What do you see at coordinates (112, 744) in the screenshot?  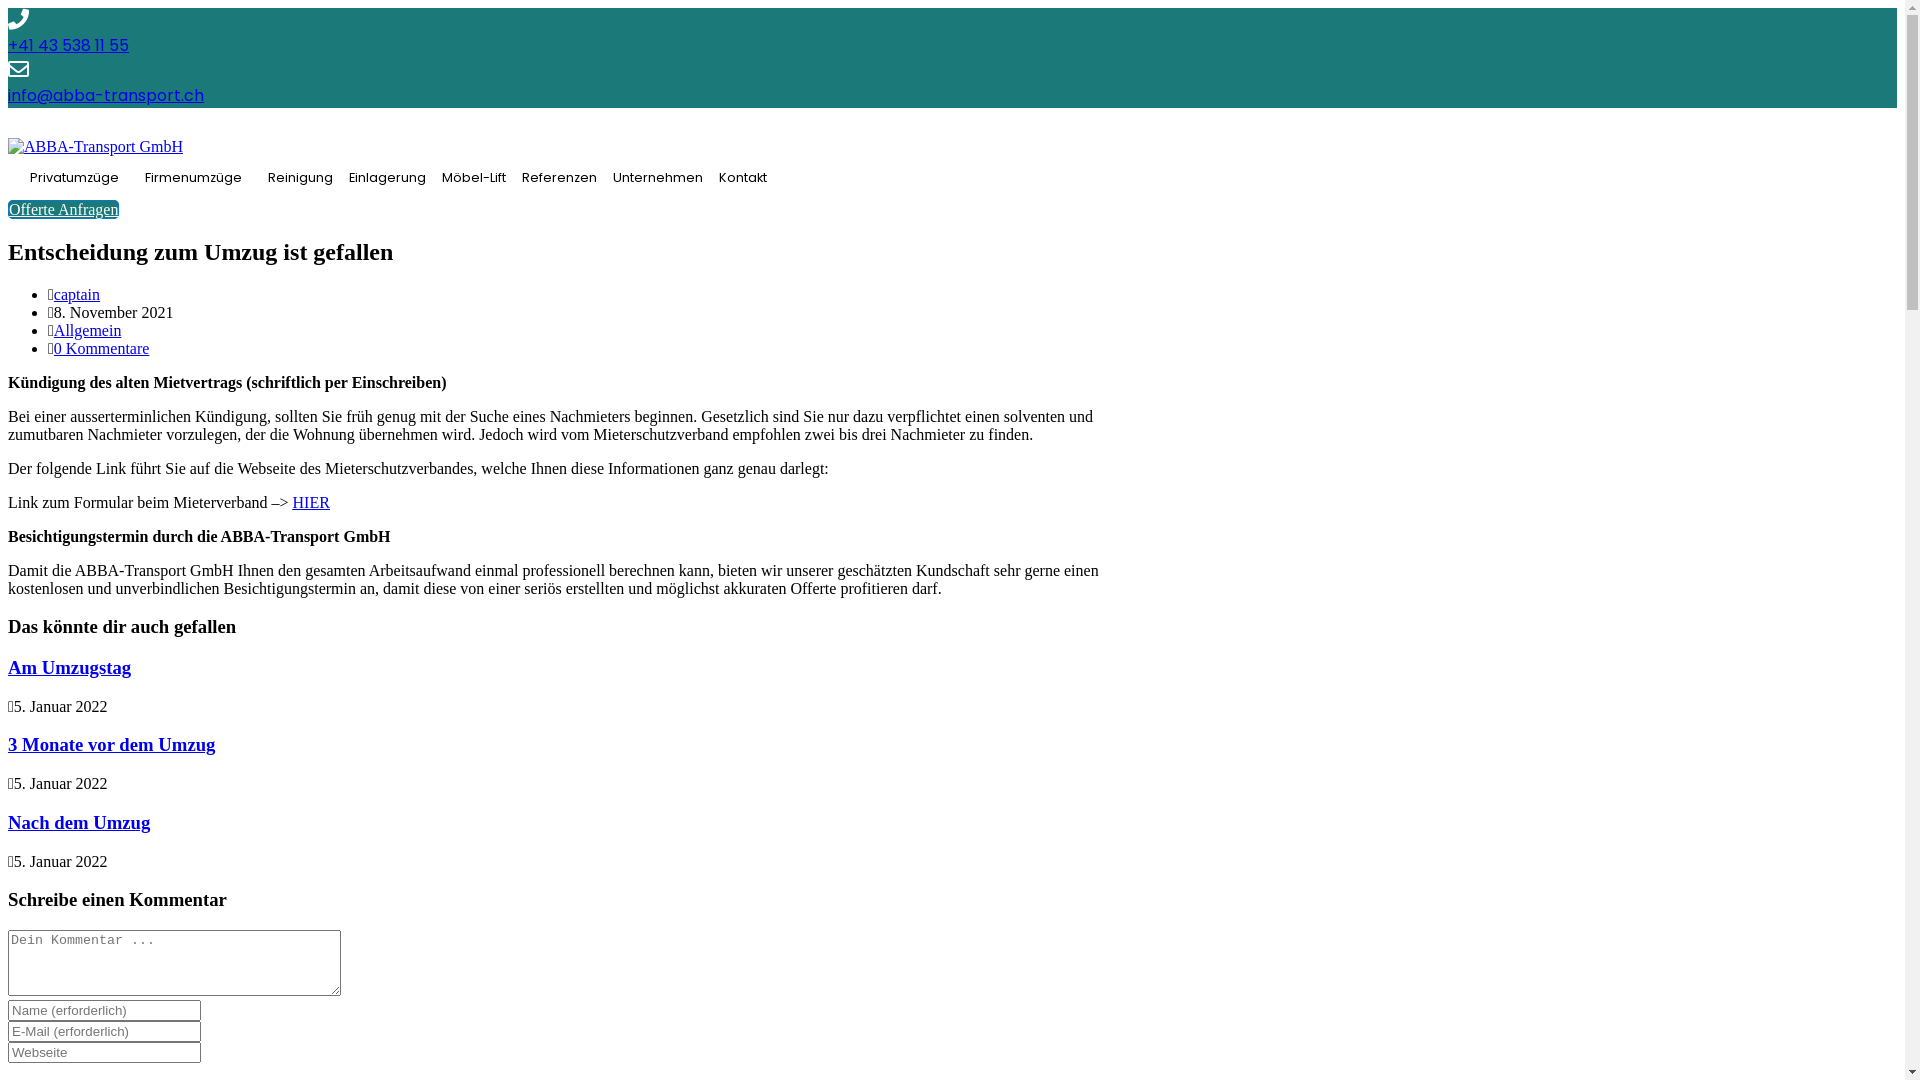 I see `3 Monate vor dem Umzug` at bounding box center [112, 744].